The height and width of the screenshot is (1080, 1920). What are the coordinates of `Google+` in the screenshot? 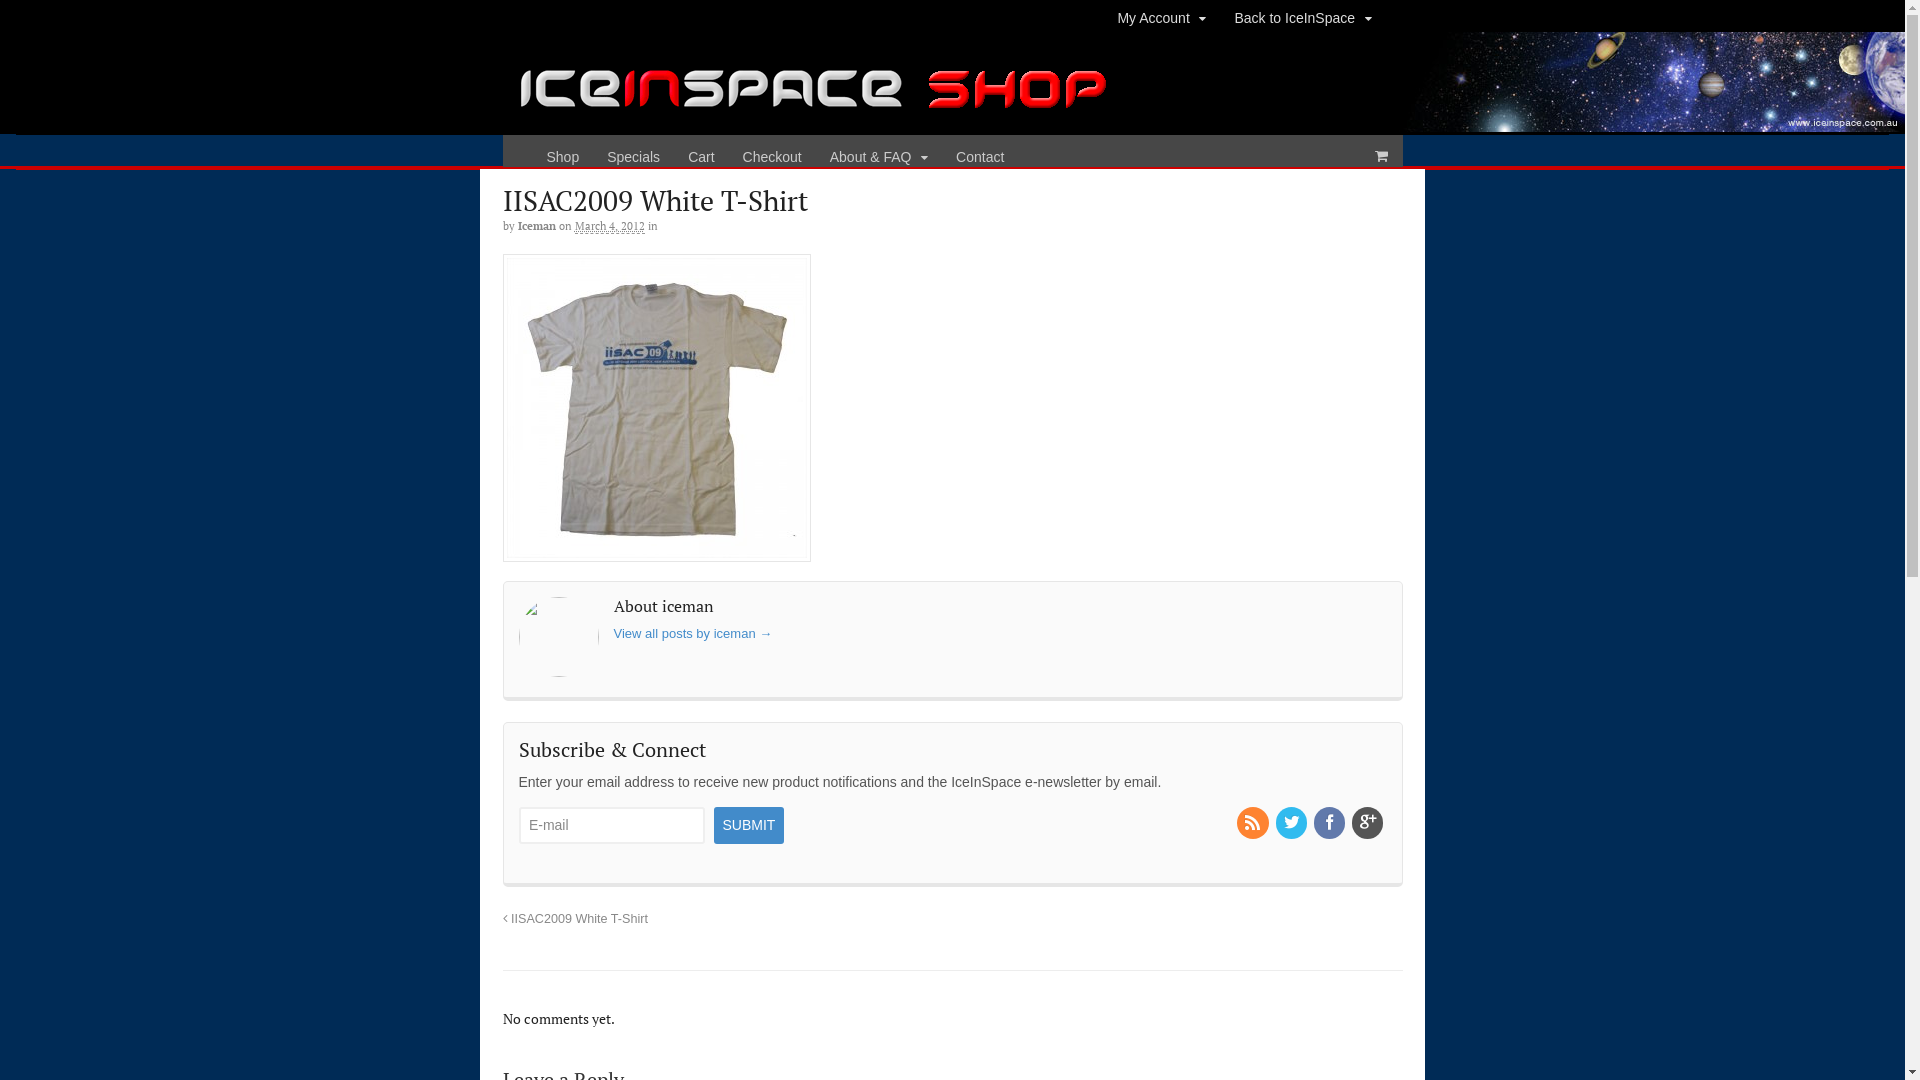 It's located at (1369, 824).